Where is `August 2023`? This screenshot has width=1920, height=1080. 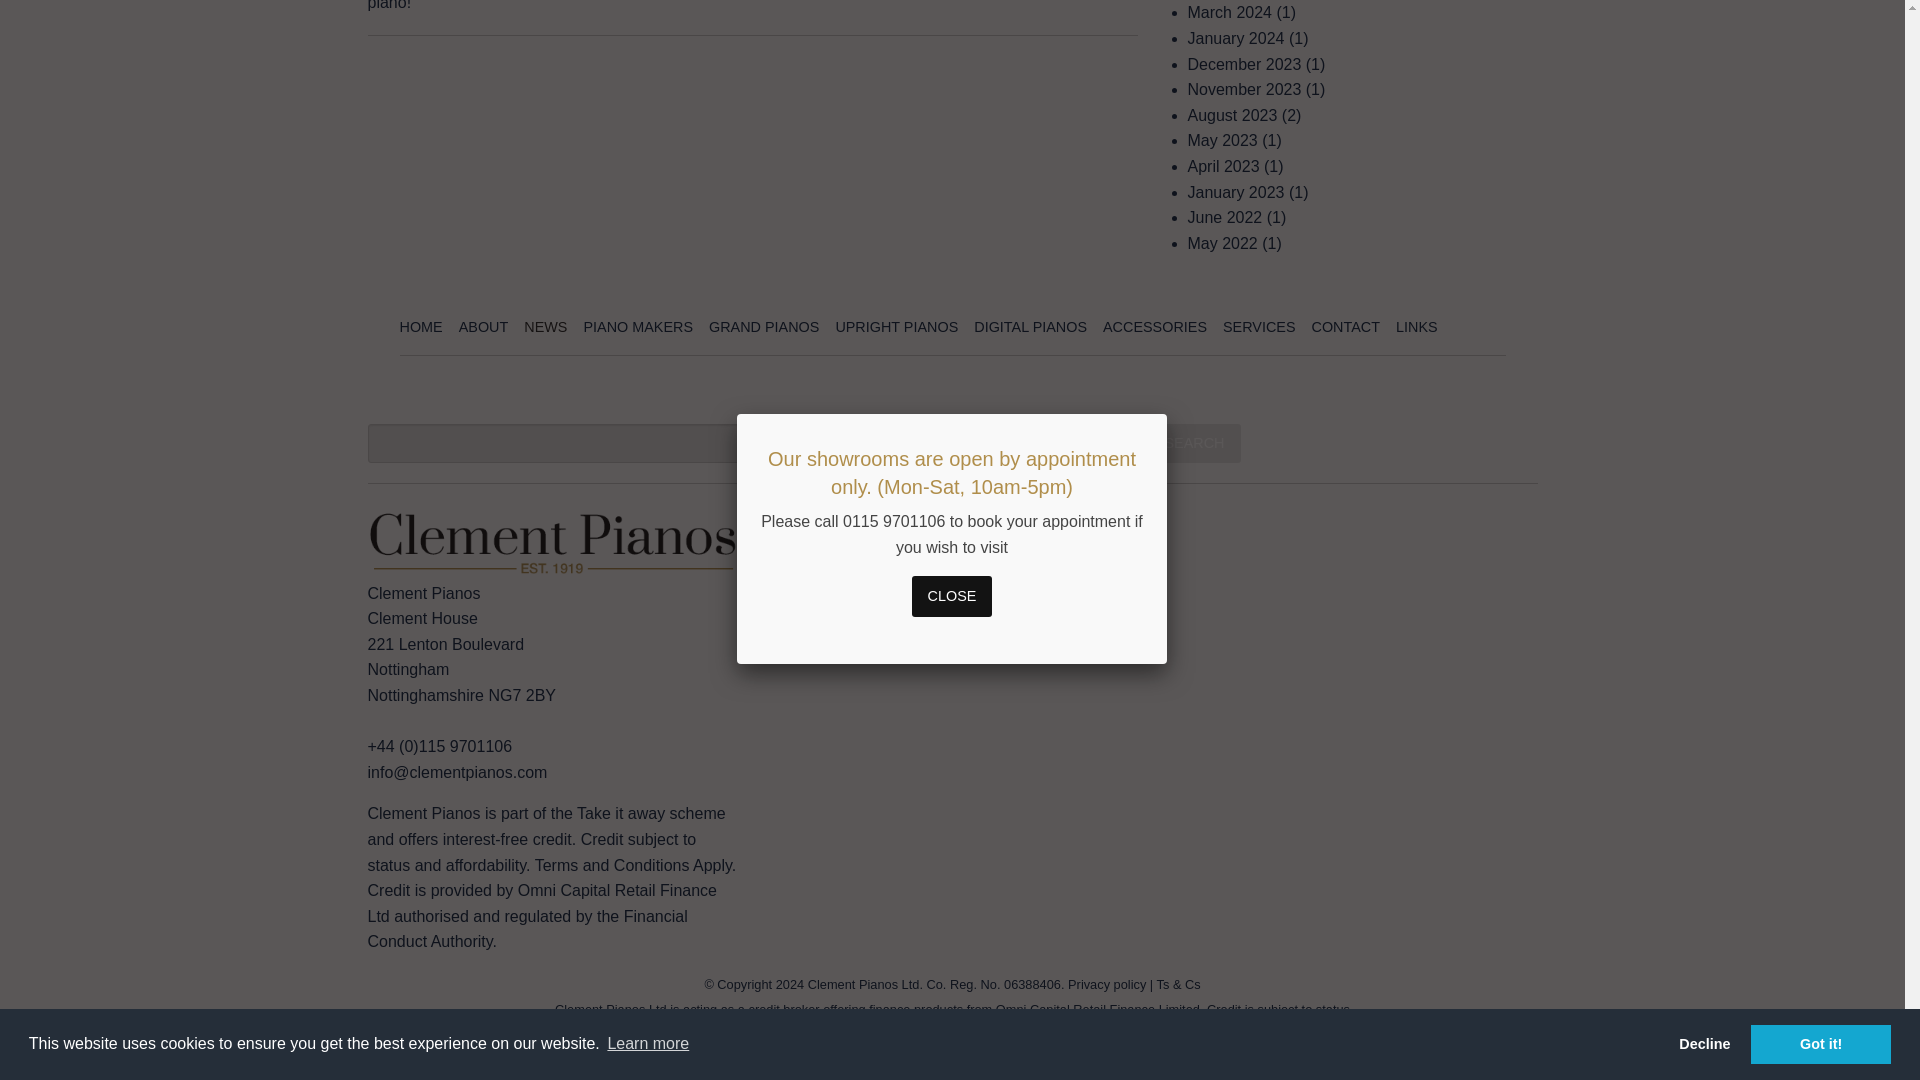
August 2023 is located at coordinates (1233, 115).